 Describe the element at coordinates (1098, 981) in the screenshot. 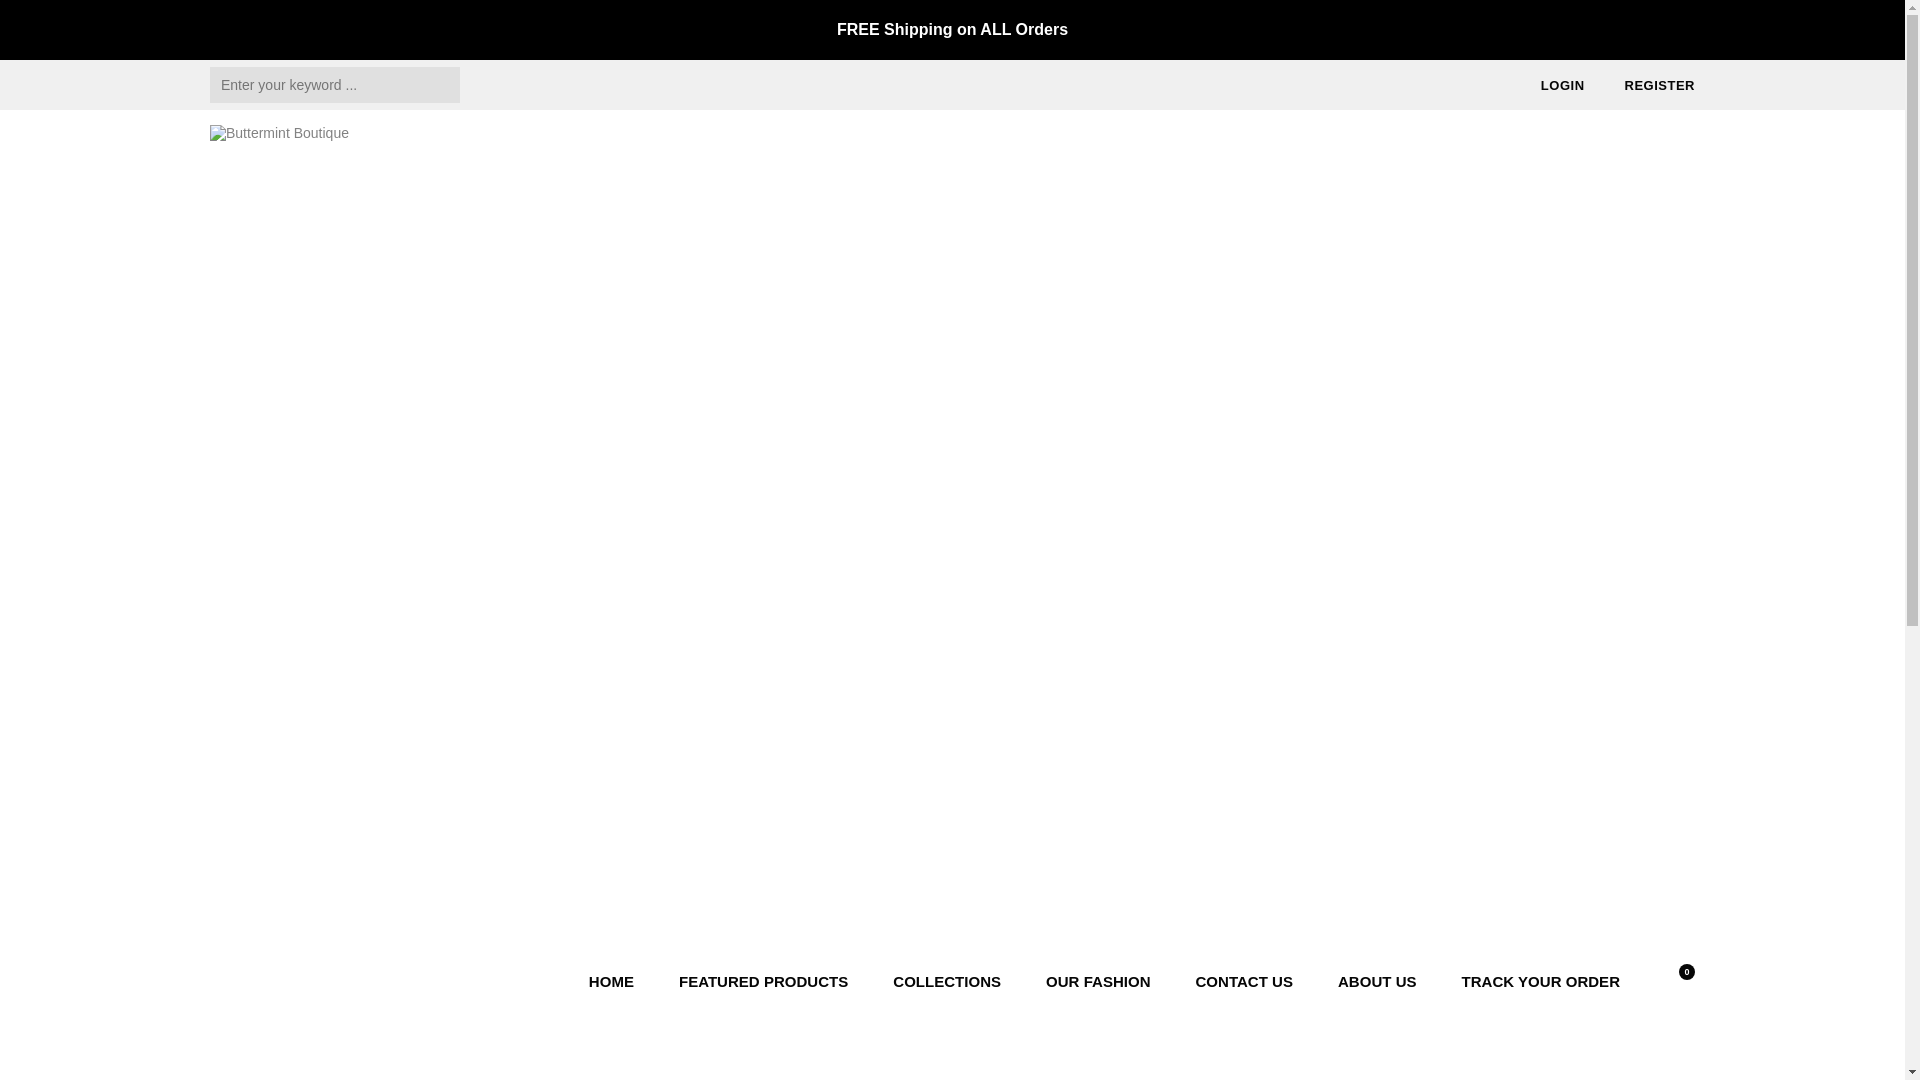

I see `OUR FASHION` at that location.